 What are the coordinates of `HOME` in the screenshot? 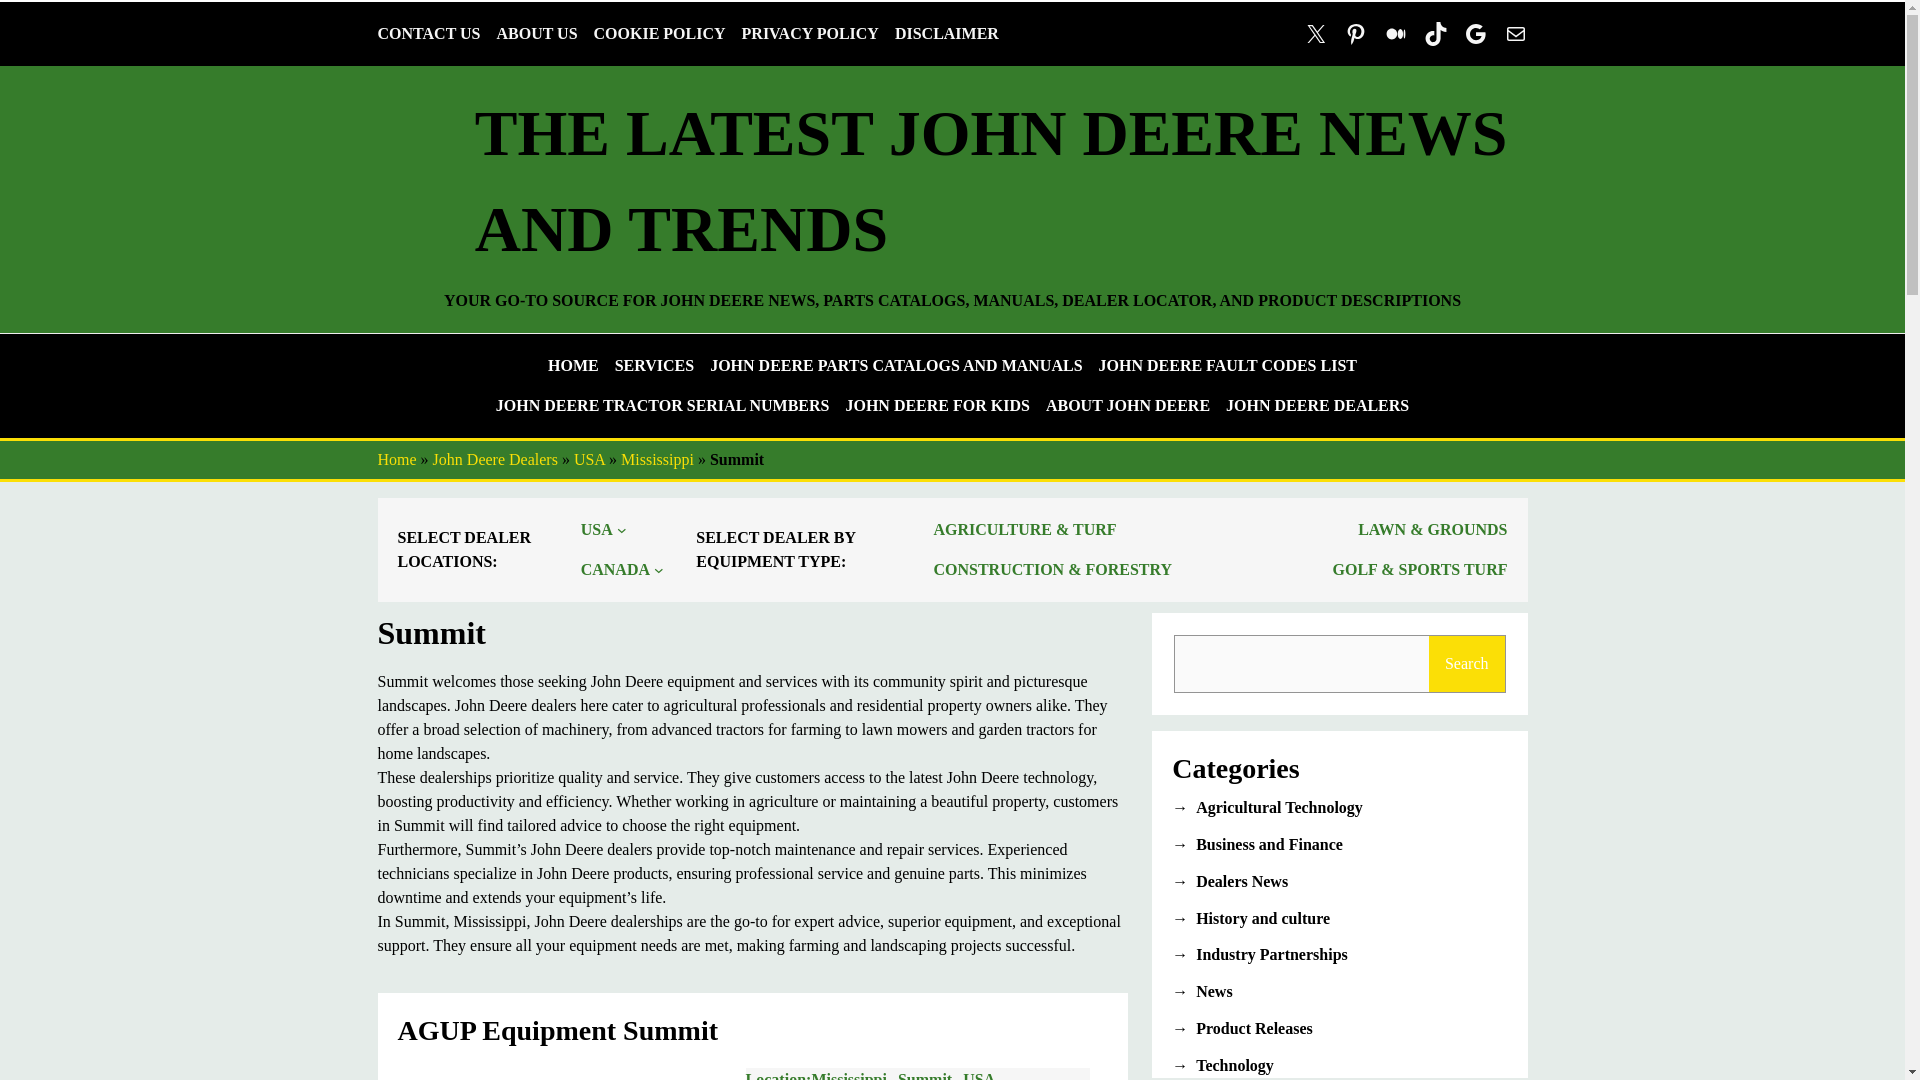 It's located at (573, 366).